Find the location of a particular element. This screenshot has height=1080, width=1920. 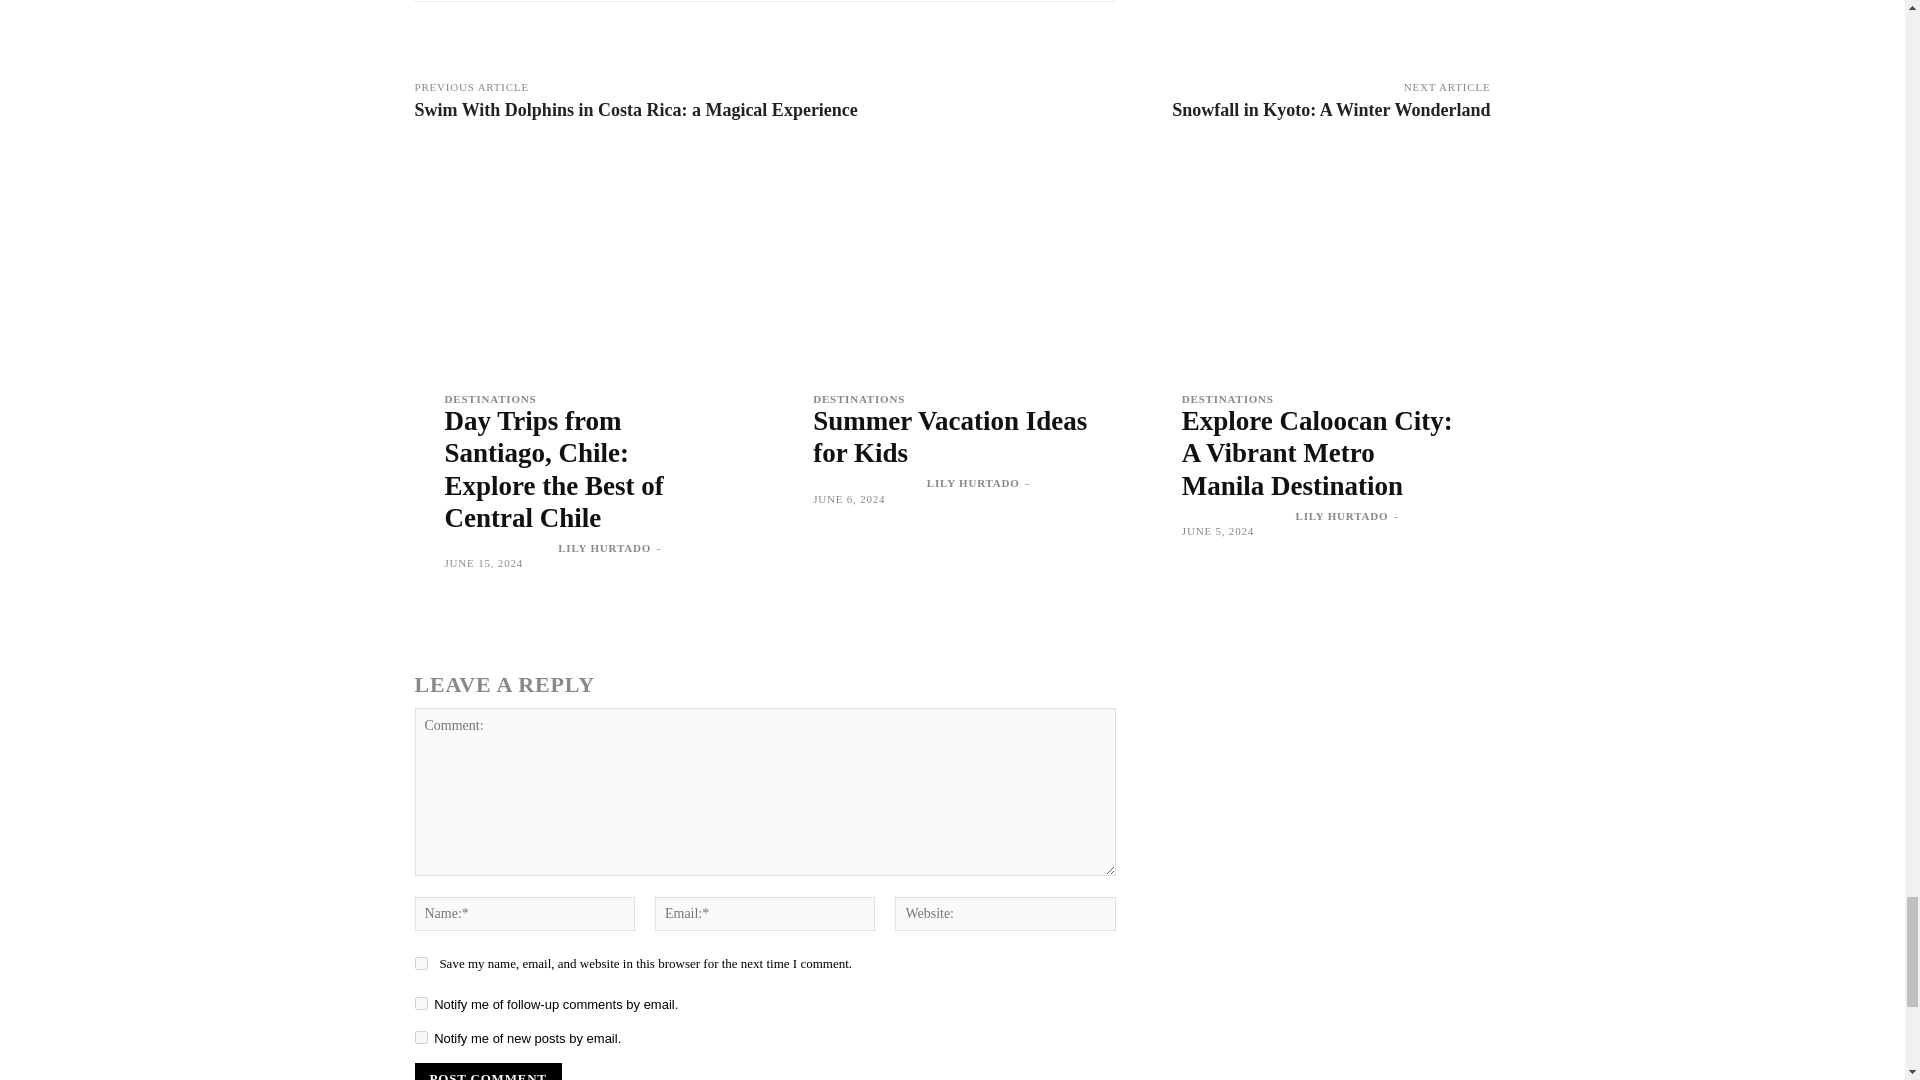

yes is located at coordinates (420, 962).